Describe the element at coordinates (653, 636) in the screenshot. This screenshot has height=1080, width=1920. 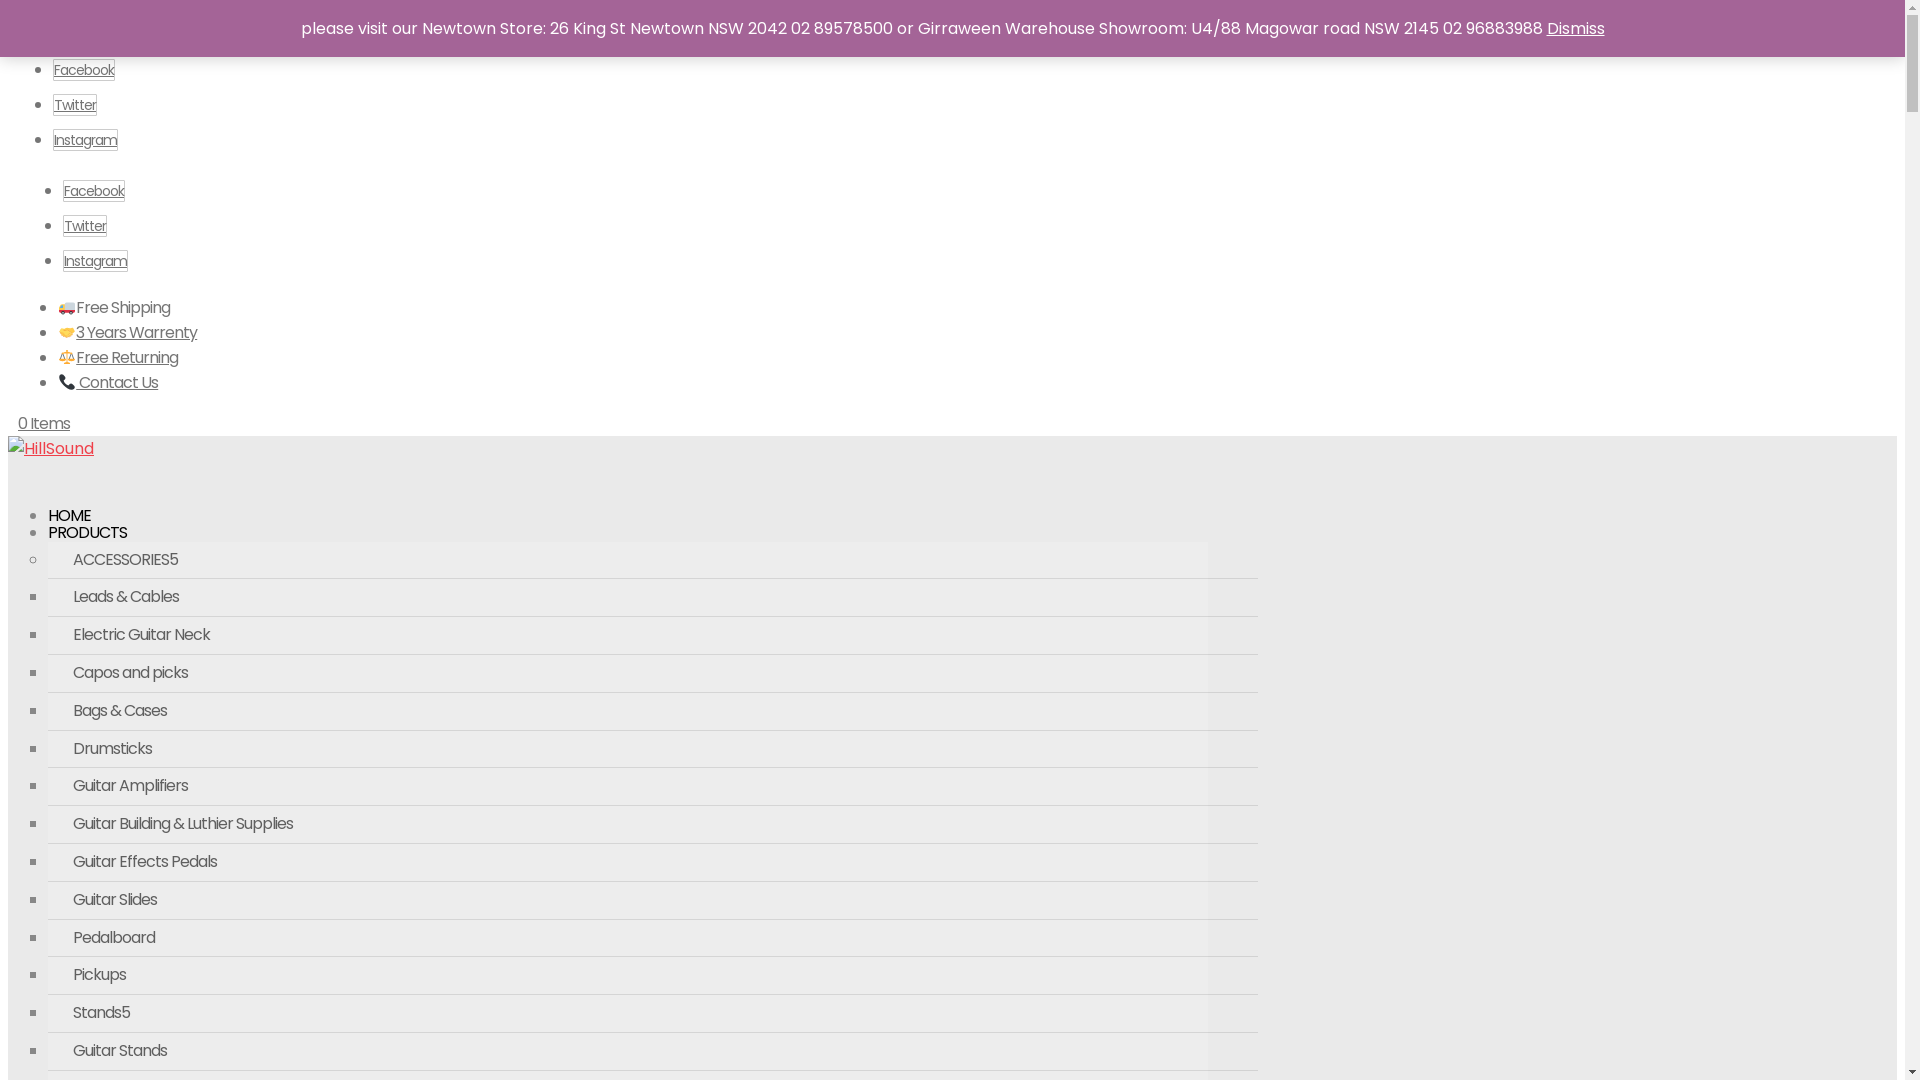
I see `Electric Guitar Neck` at that location.